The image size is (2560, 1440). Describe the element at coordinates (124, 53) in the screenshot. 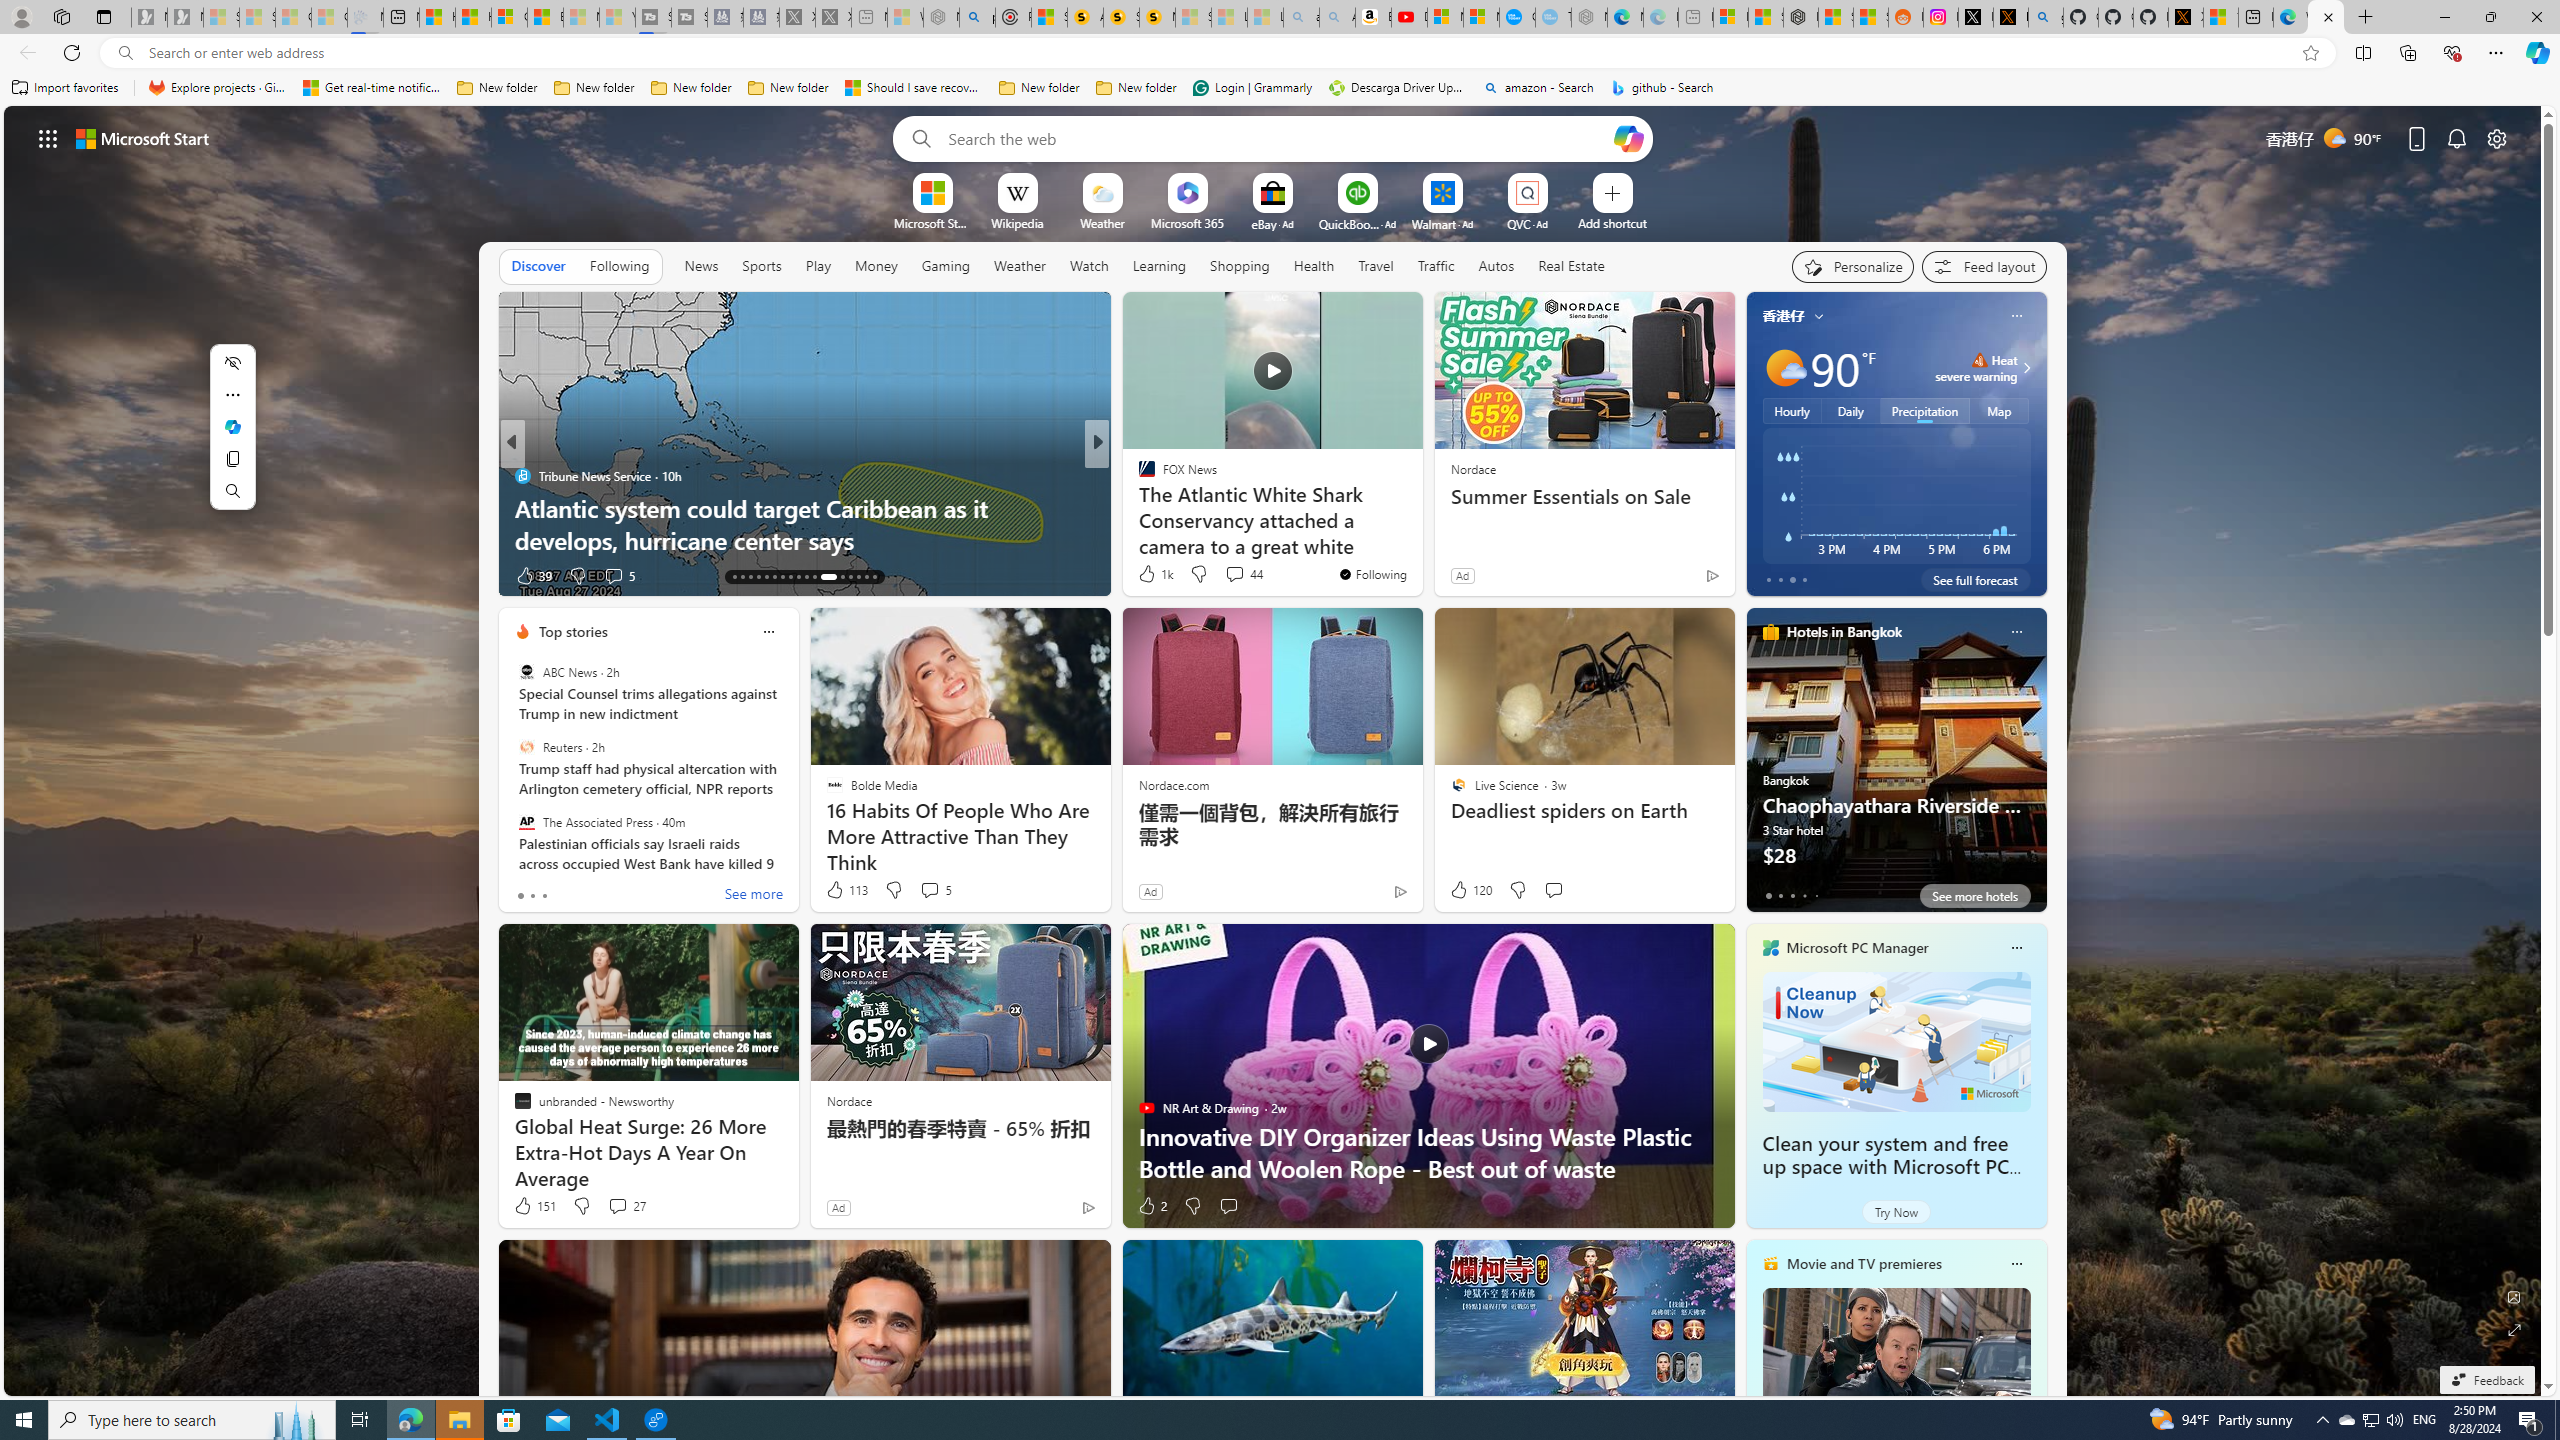

I see `Search icon` at that location.